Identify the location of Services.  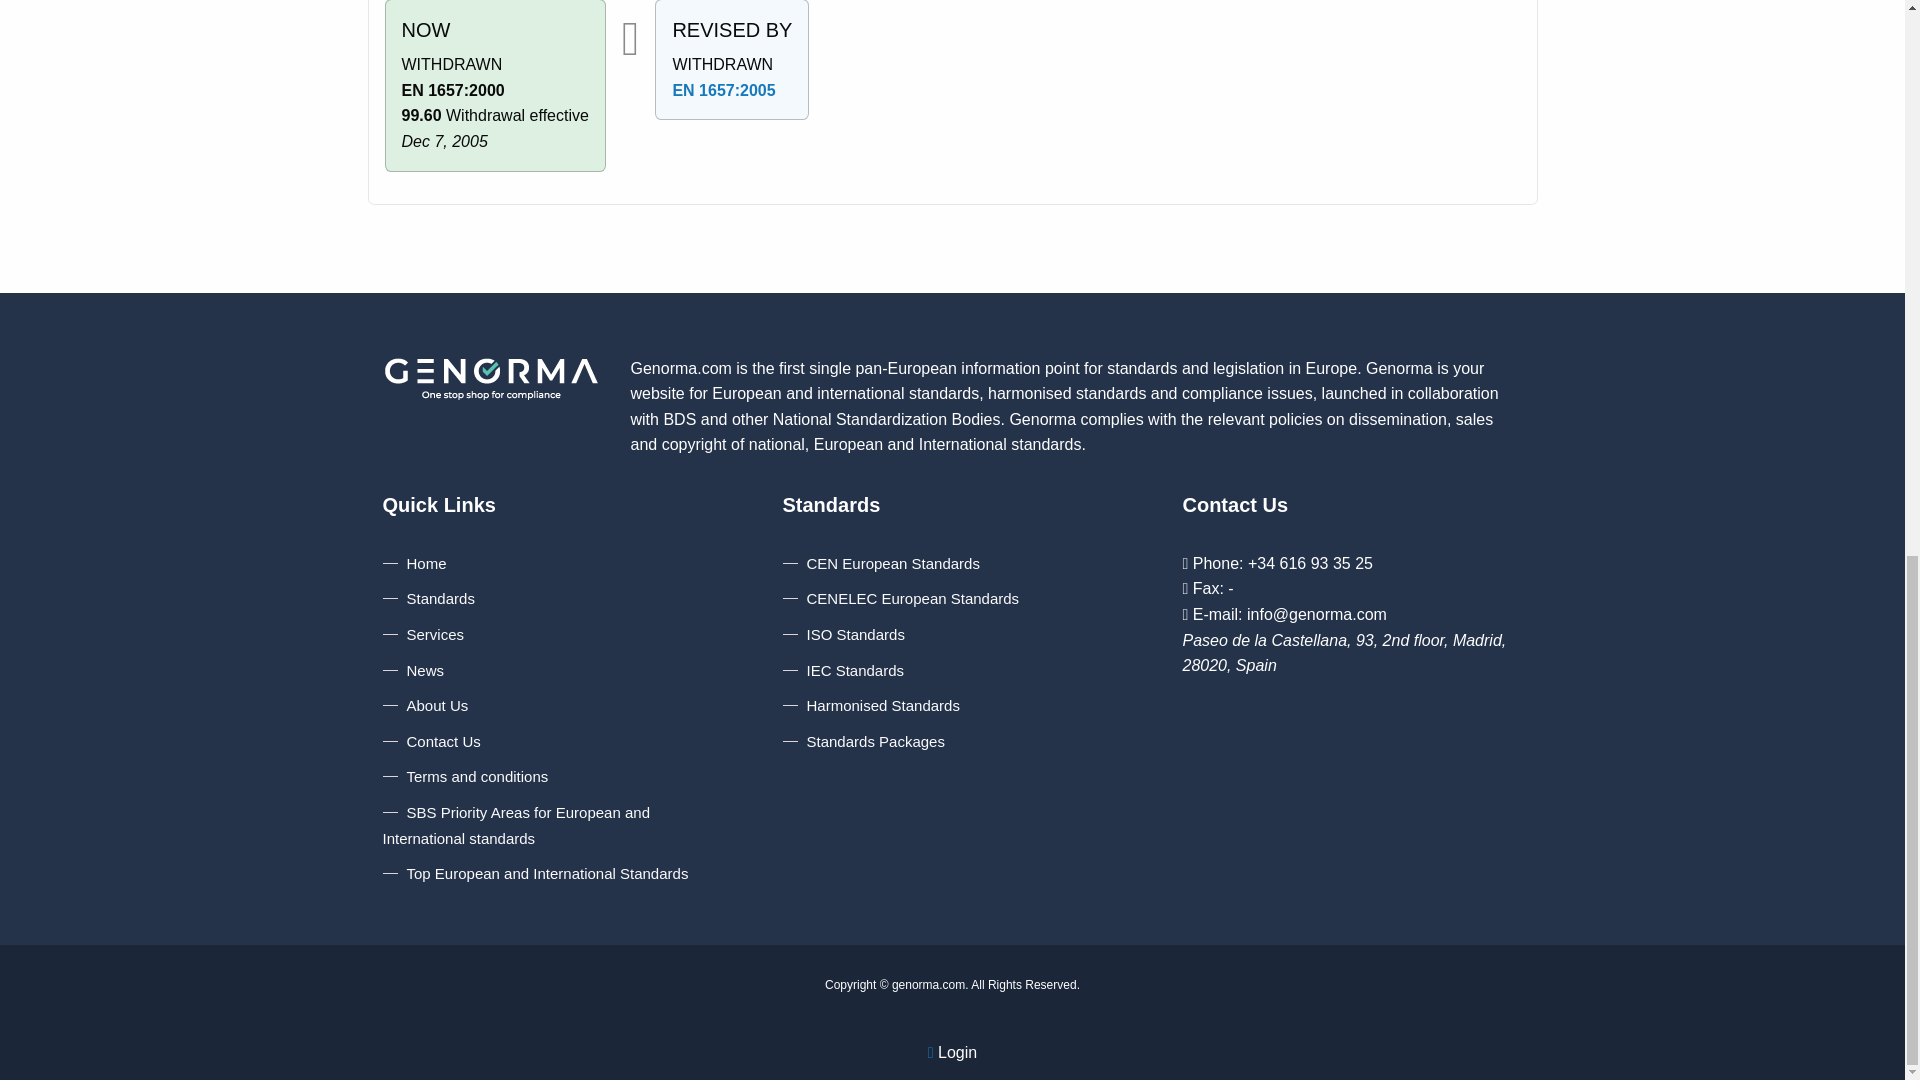
(423, 634).